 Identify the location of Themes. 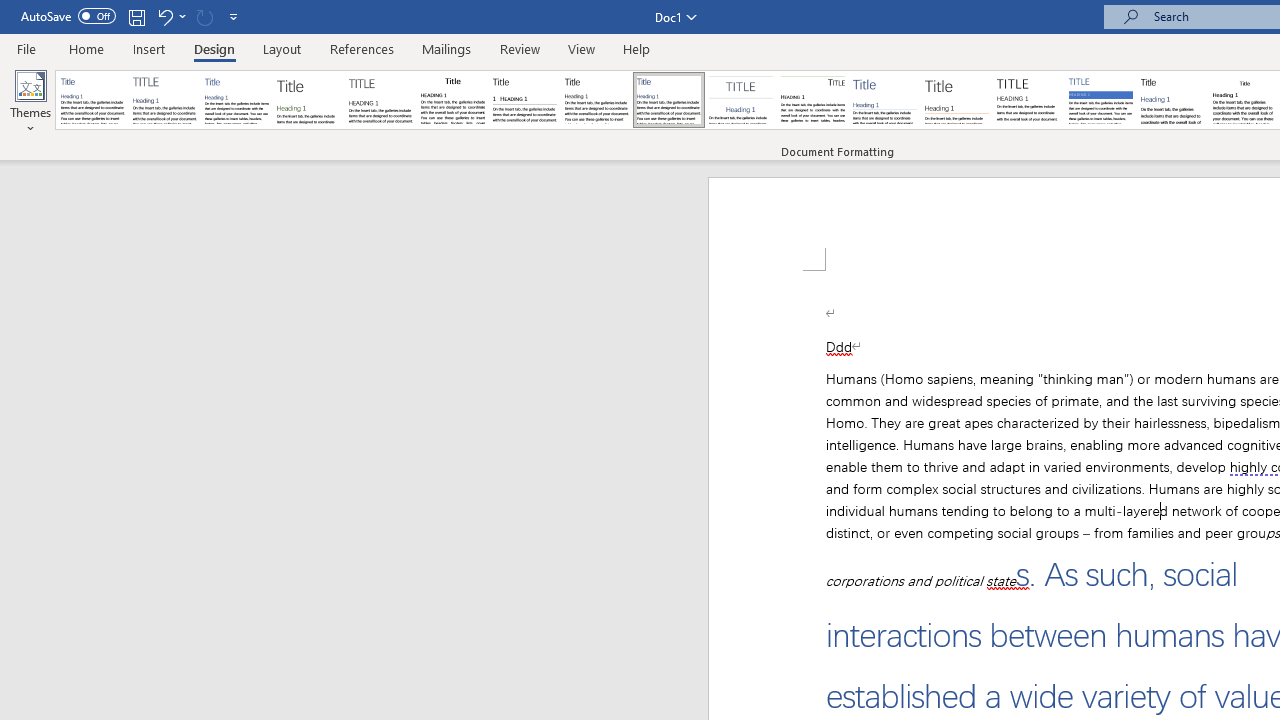
(30, 102).